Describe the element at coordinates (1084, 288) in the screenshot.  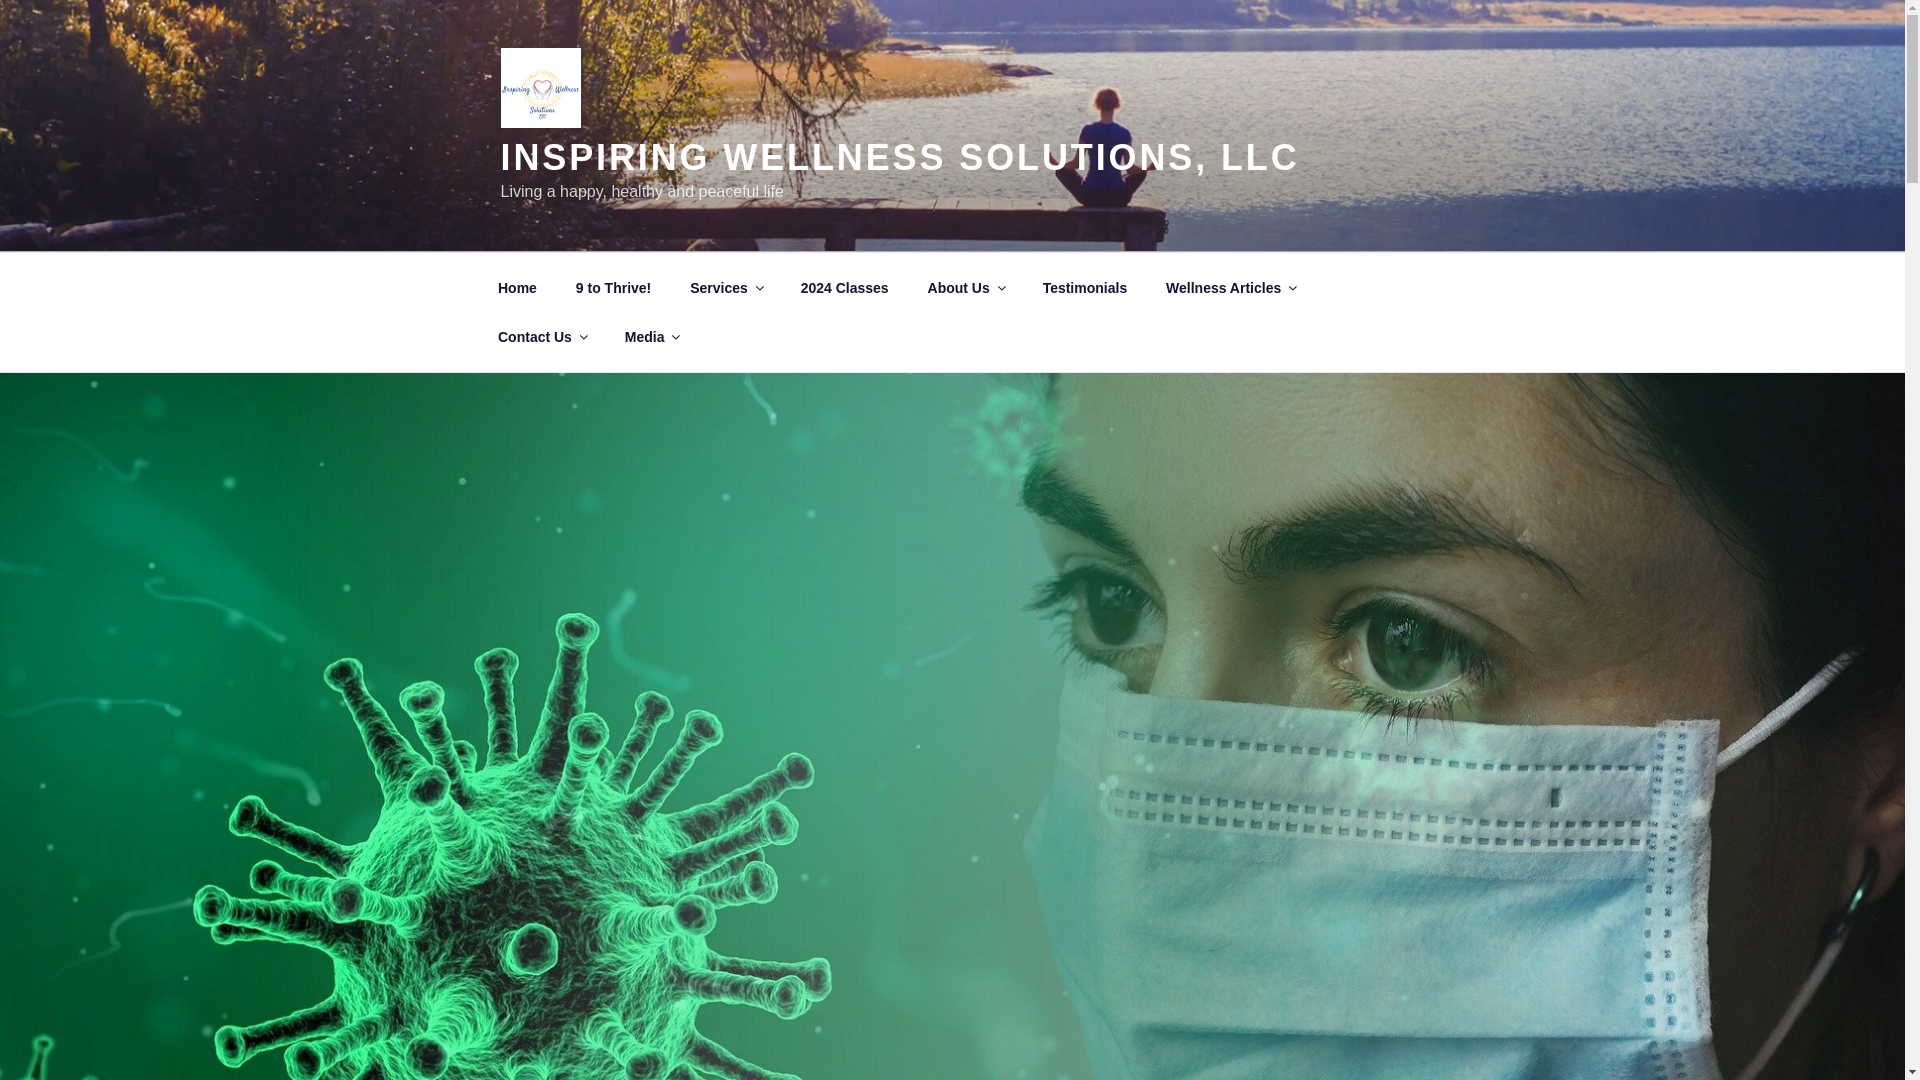
I see `Testimonials` at that location.